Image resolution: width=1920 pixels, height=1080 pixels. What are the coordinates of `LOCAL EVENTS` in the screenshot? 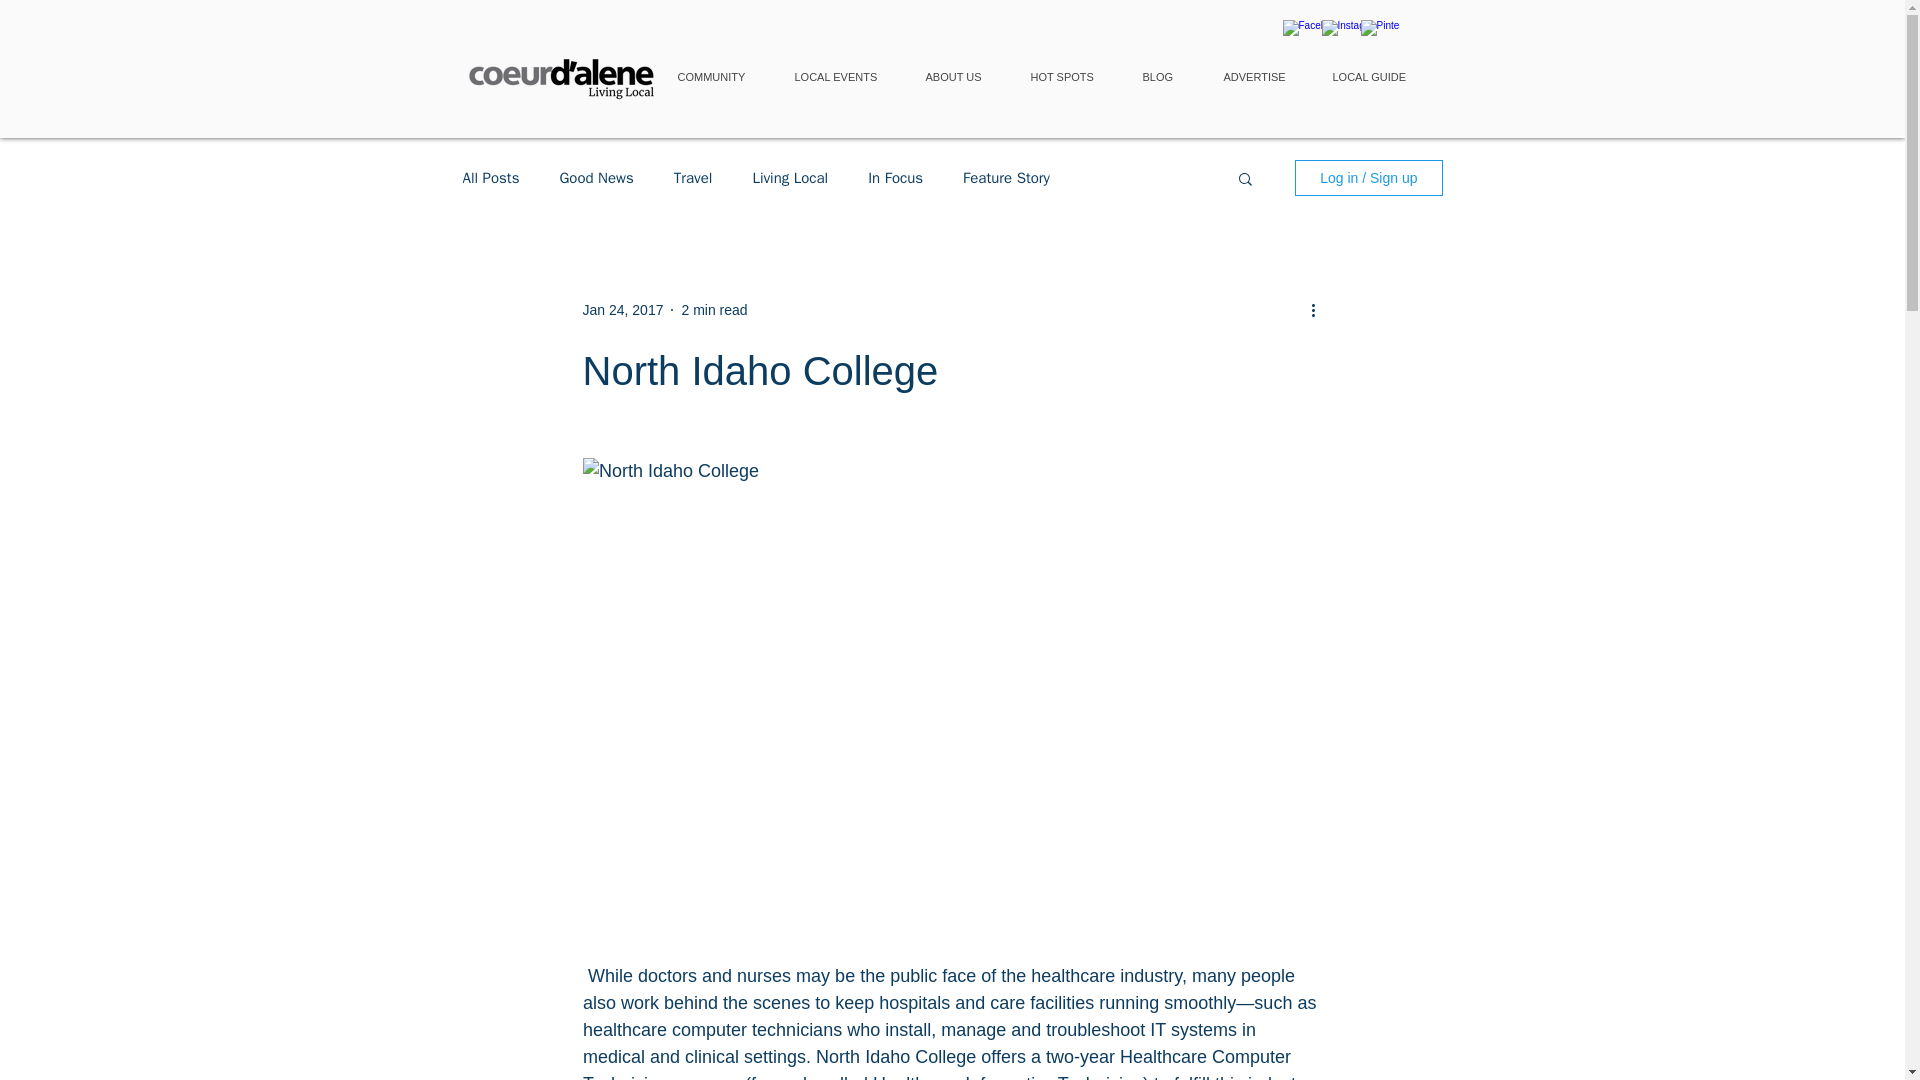 It's located at (842, 78).